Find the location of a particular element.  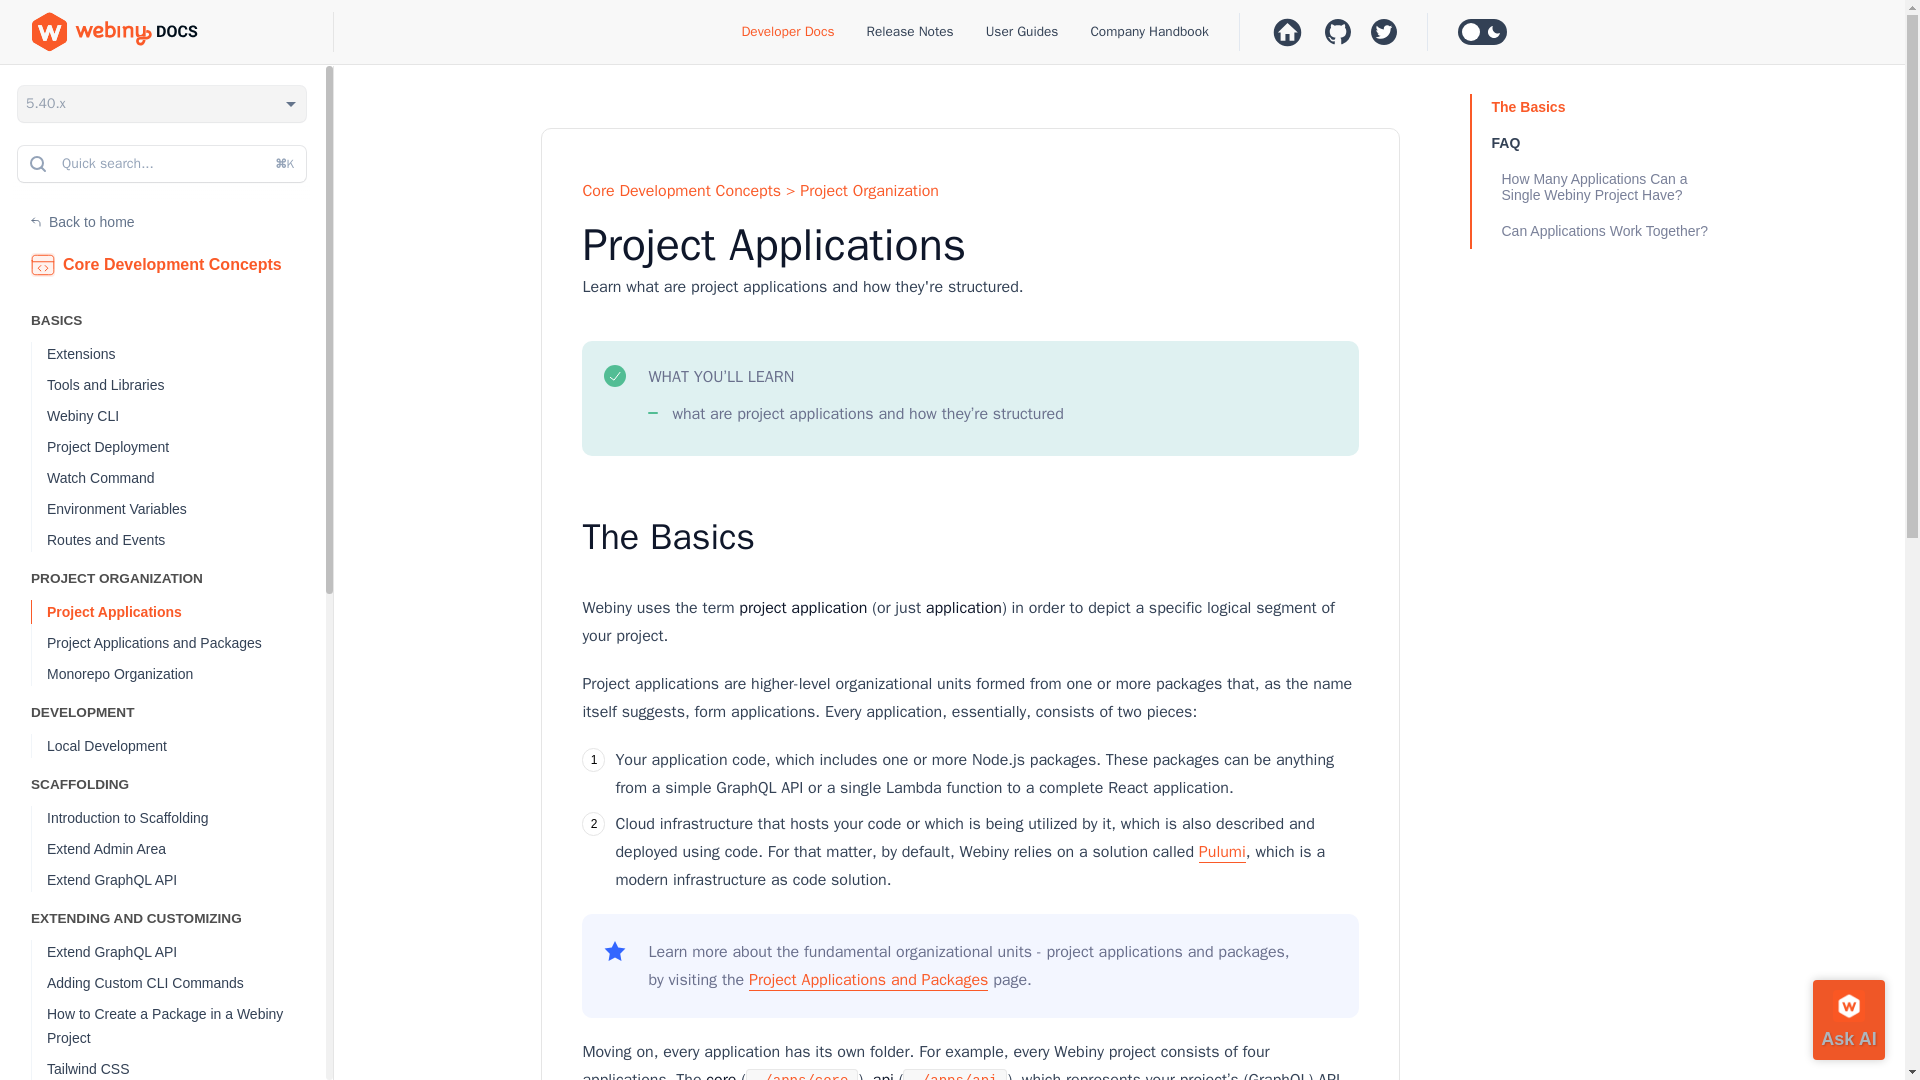

Project Deployment is located at coordinates (186, 447).